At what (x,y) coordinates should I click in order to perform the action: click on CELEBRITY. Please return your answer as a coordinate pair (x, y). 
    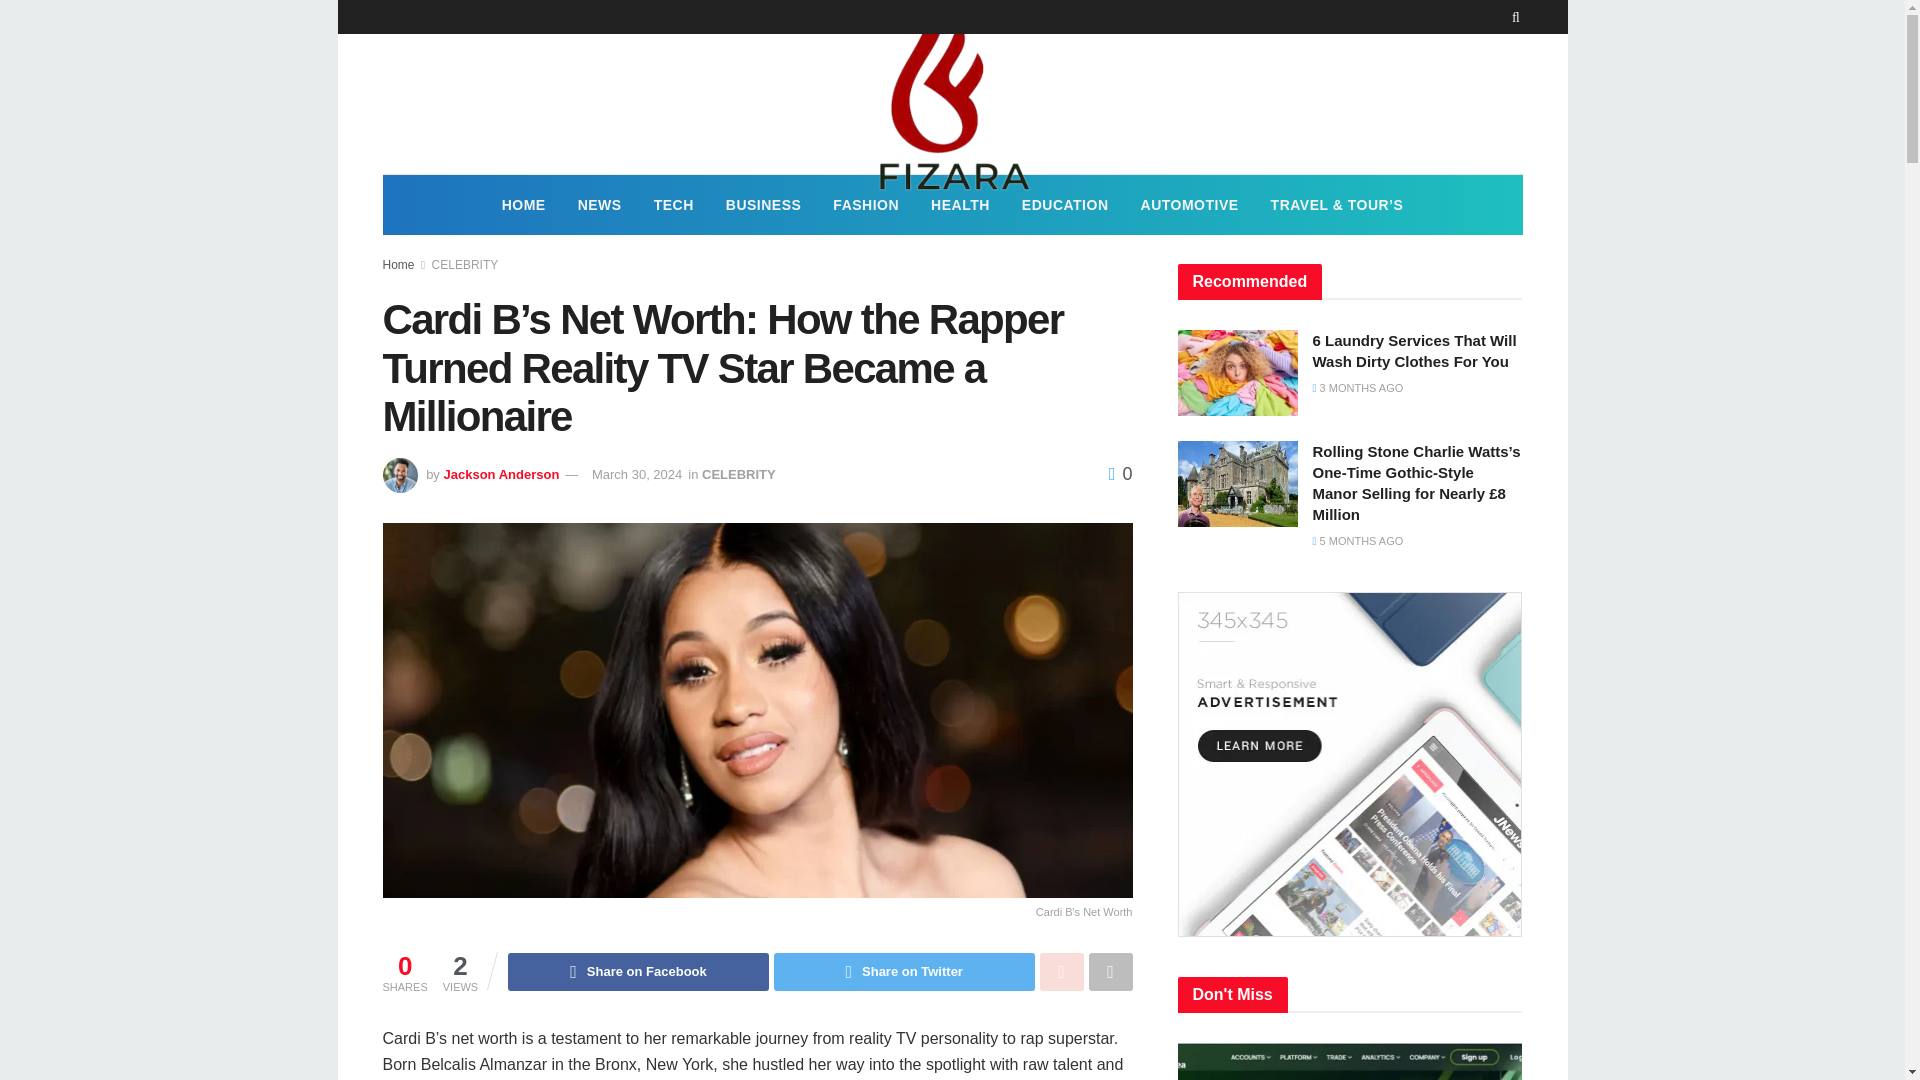
    Looking at the image, I should click on (466, 265).